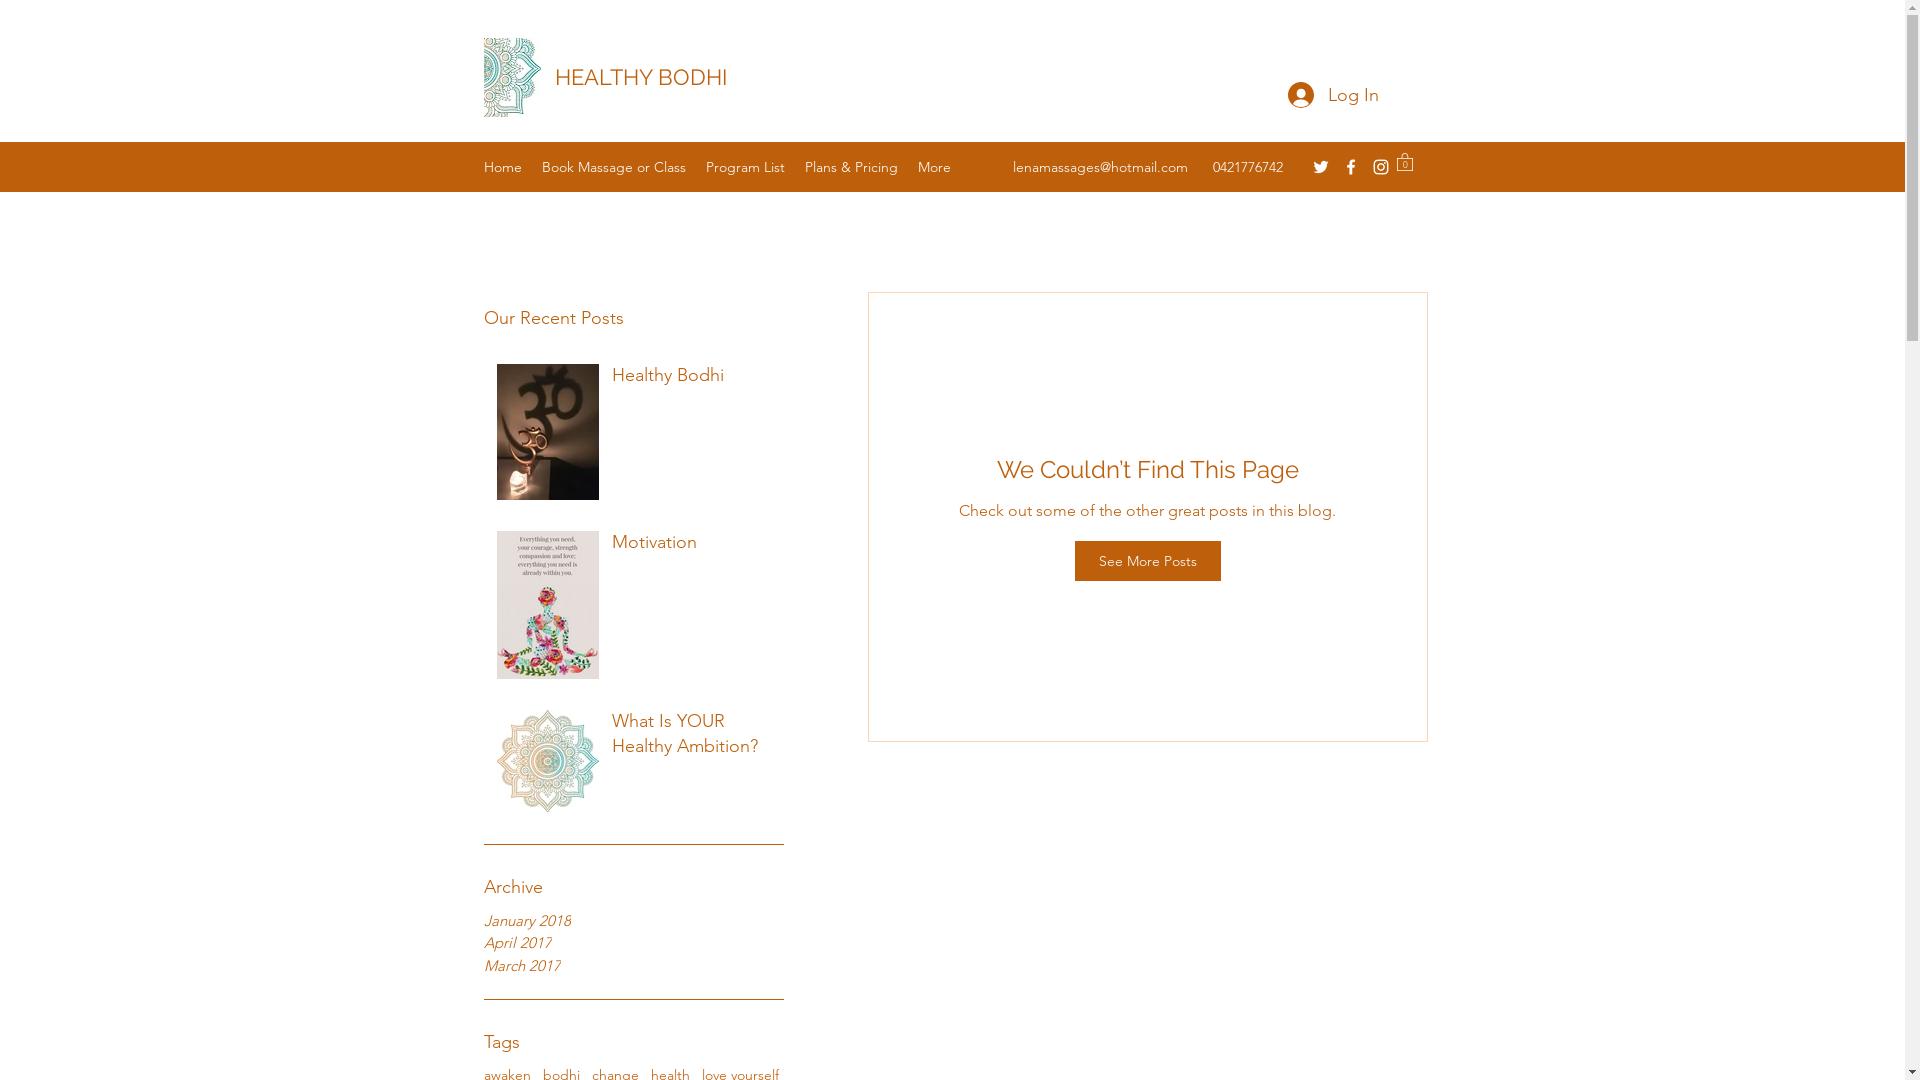 The width and height of the screenshot is (1920, 1080). What do you see at coordinates (503, 167) in the screenshot?
I see `Home` at bounding box center [503, 167].